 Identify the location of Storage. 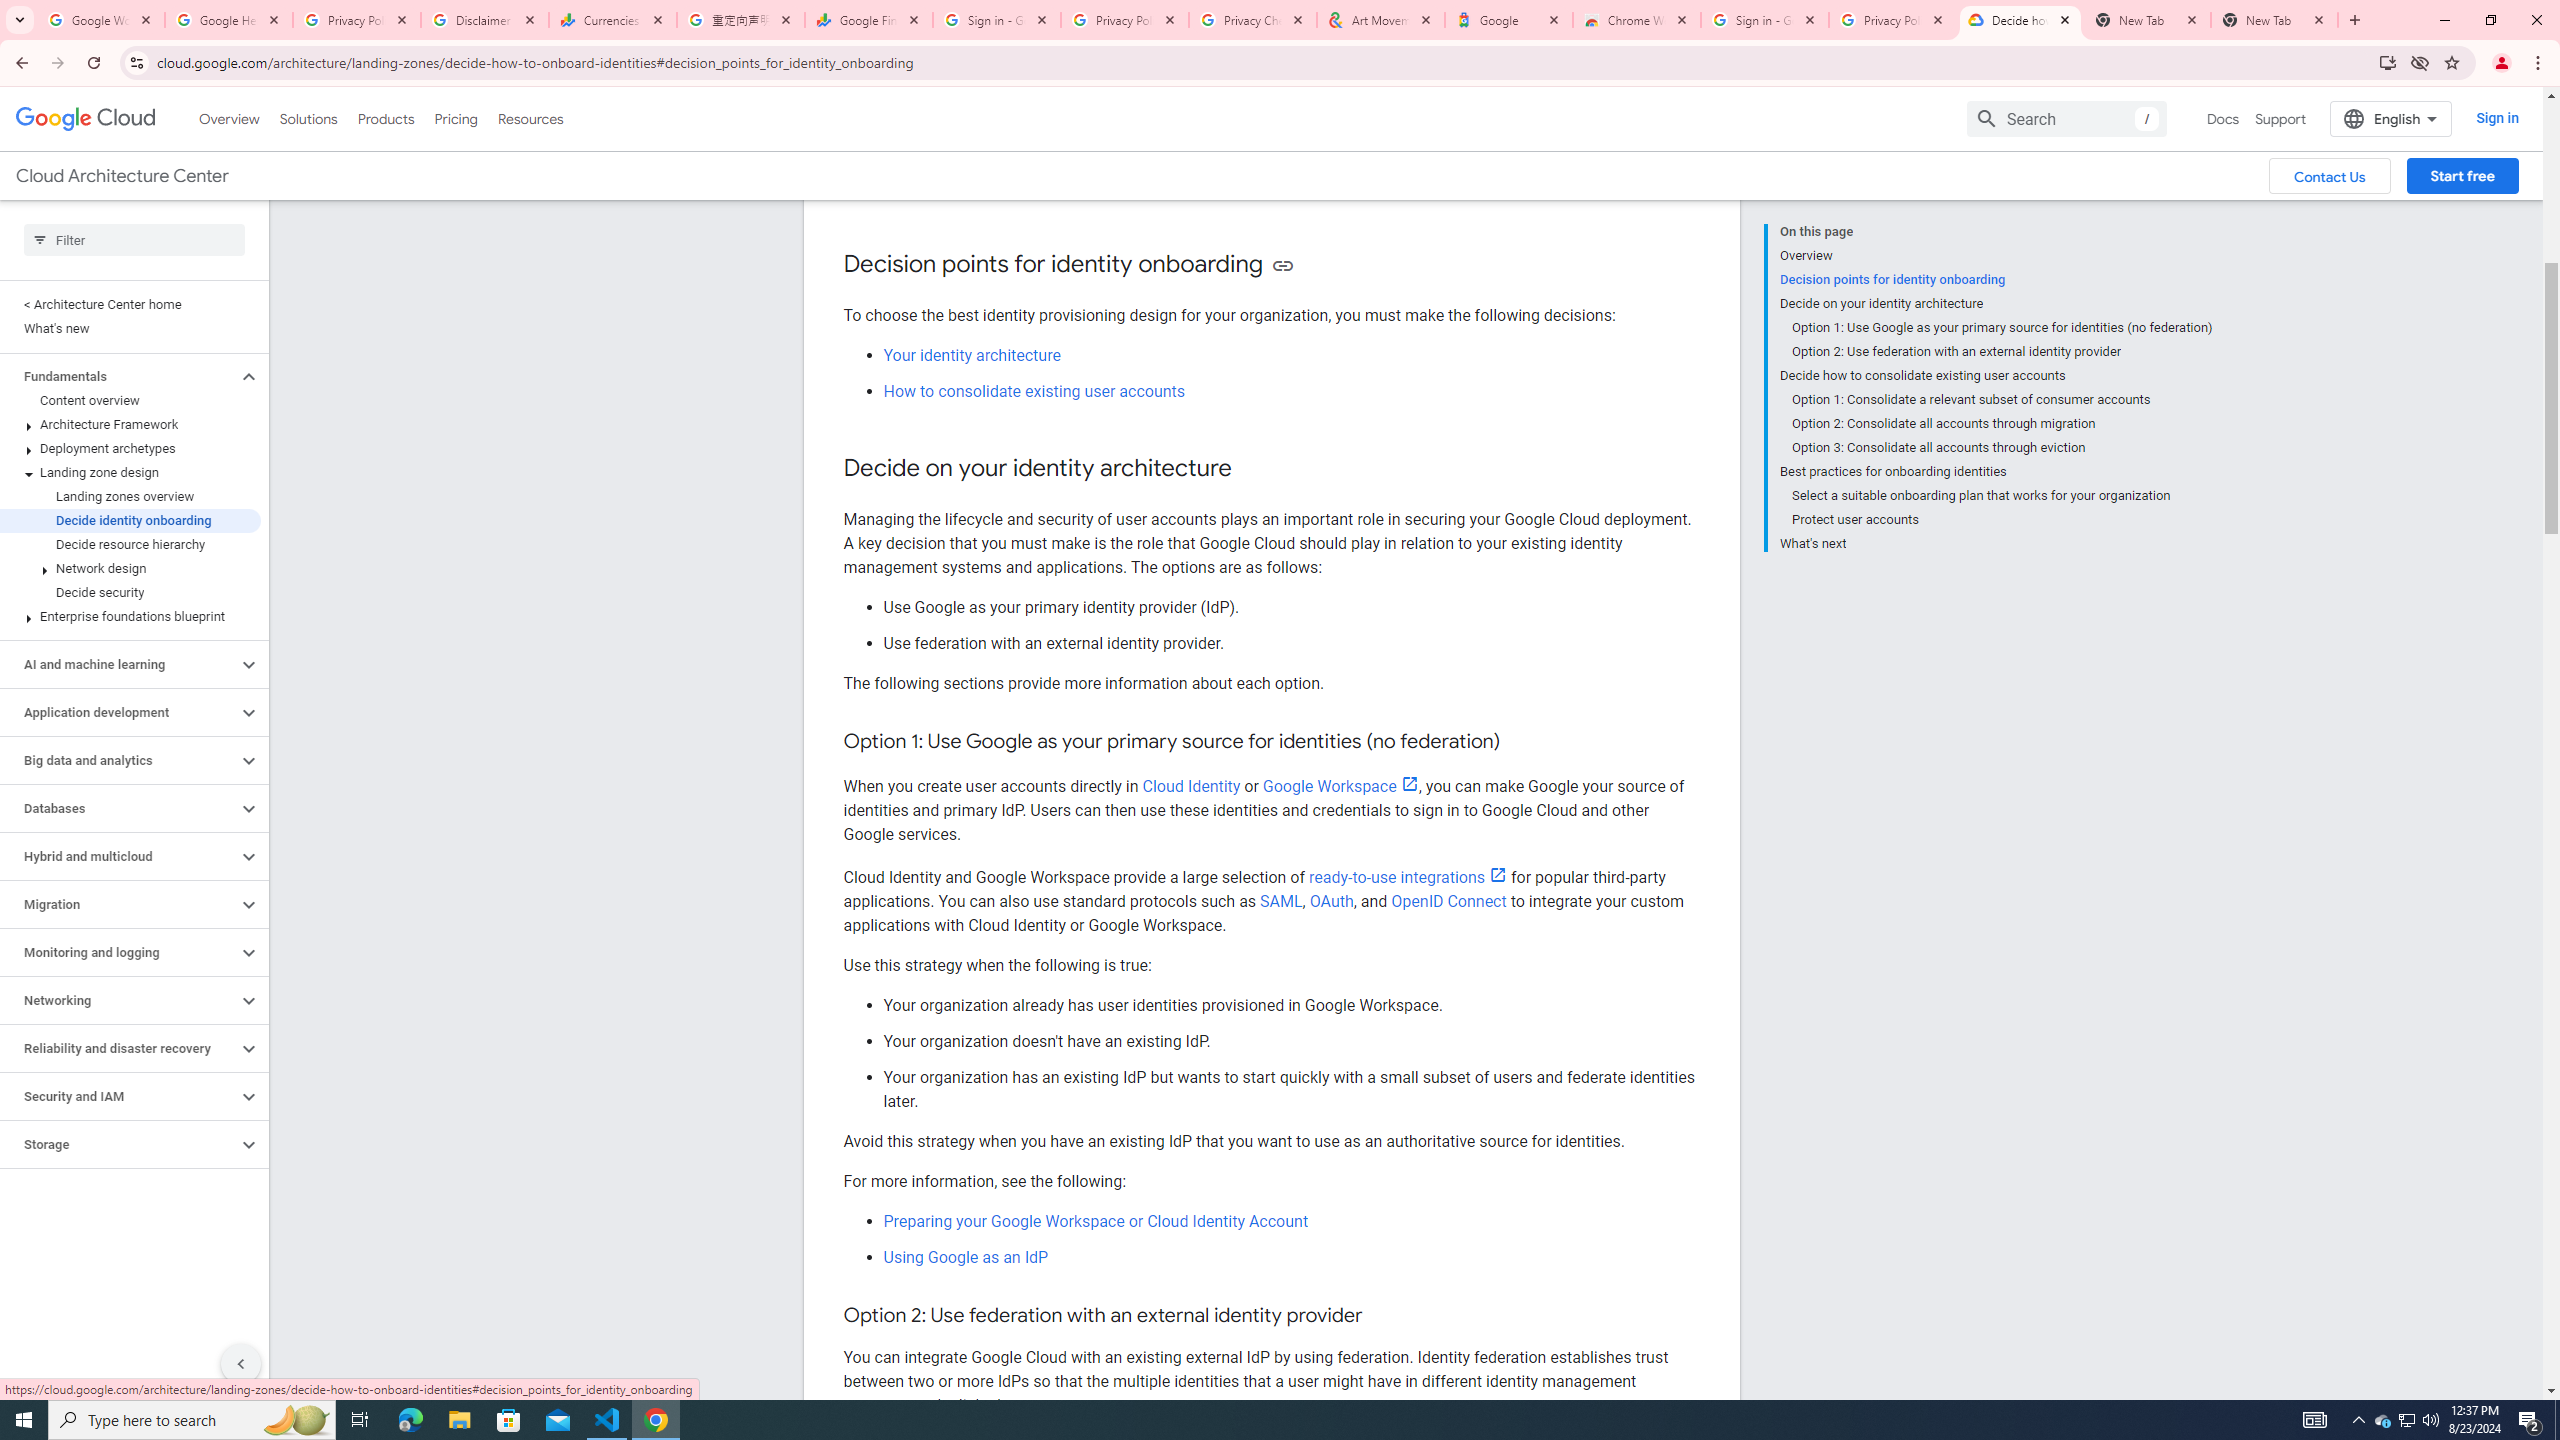
(119, 1144).